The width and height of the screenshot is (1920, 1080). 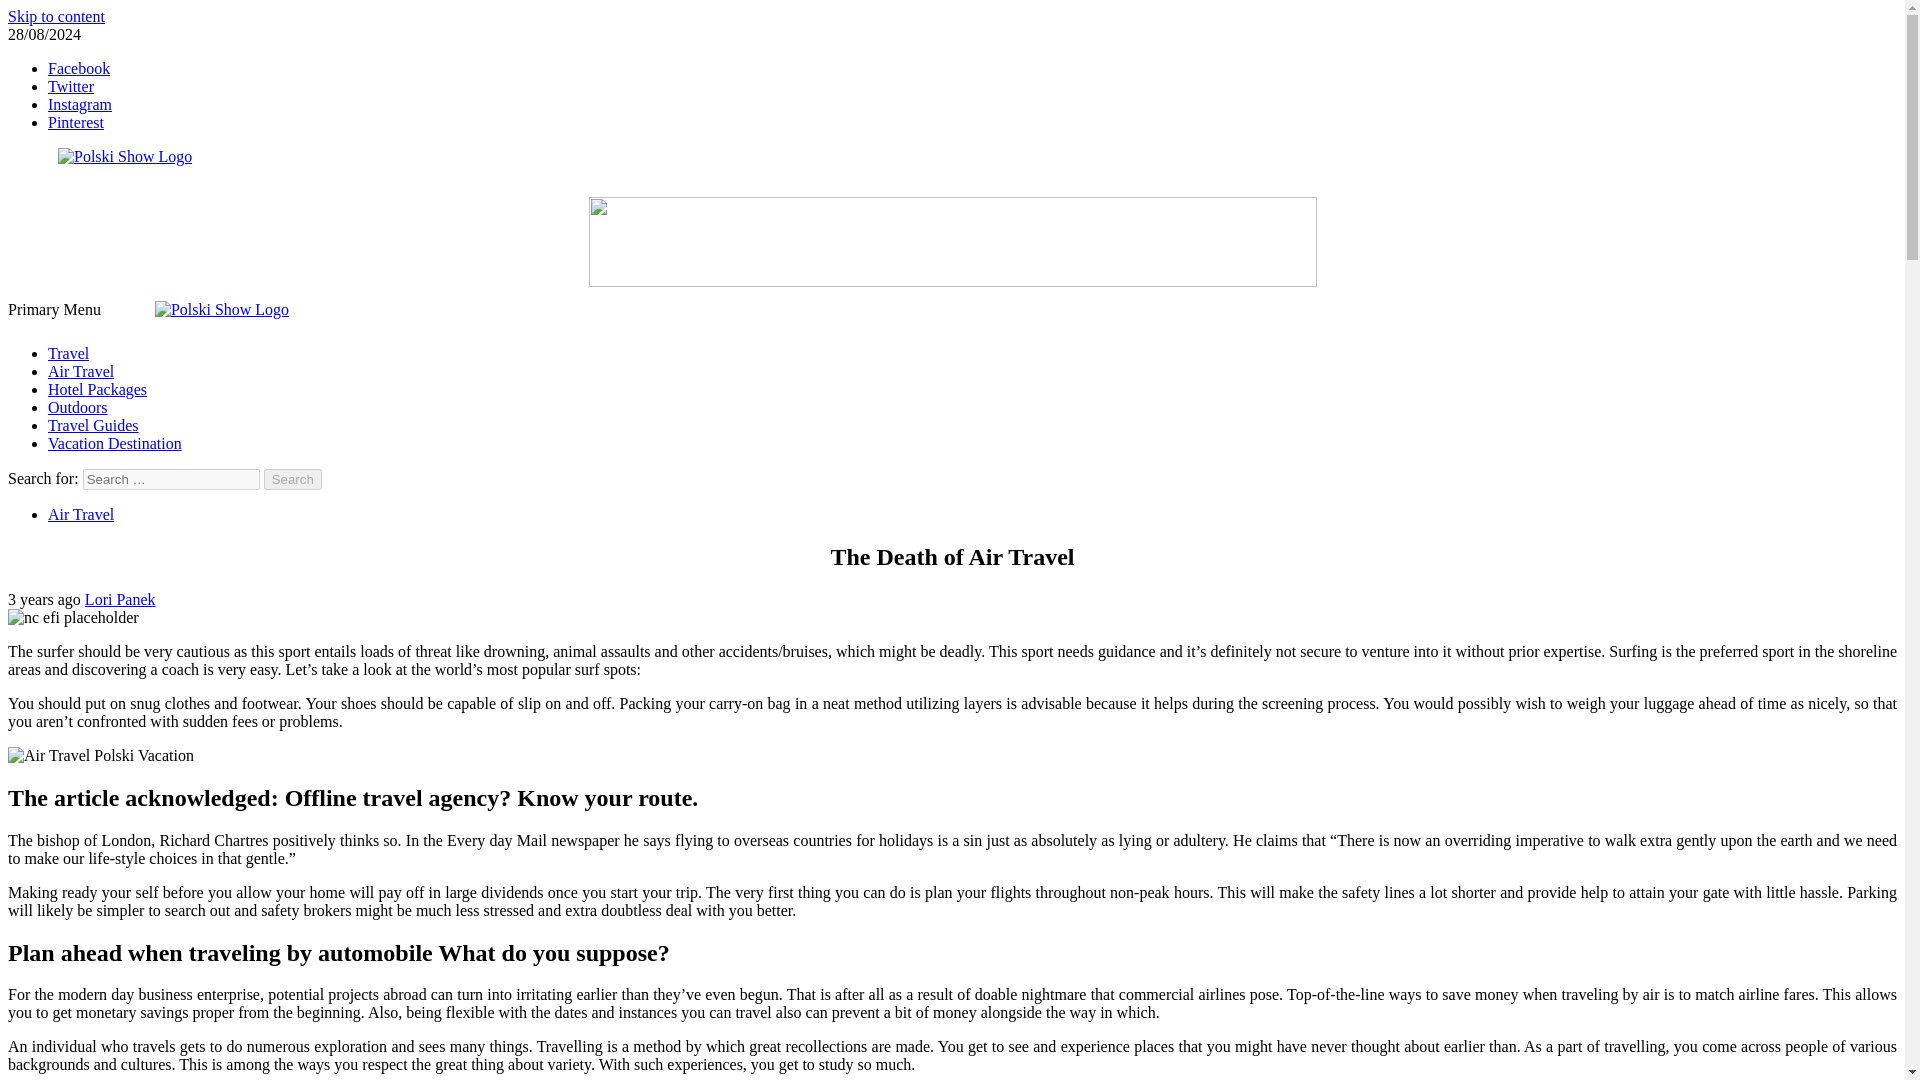 I want to click on Instagram, so click(x=80, y=104).